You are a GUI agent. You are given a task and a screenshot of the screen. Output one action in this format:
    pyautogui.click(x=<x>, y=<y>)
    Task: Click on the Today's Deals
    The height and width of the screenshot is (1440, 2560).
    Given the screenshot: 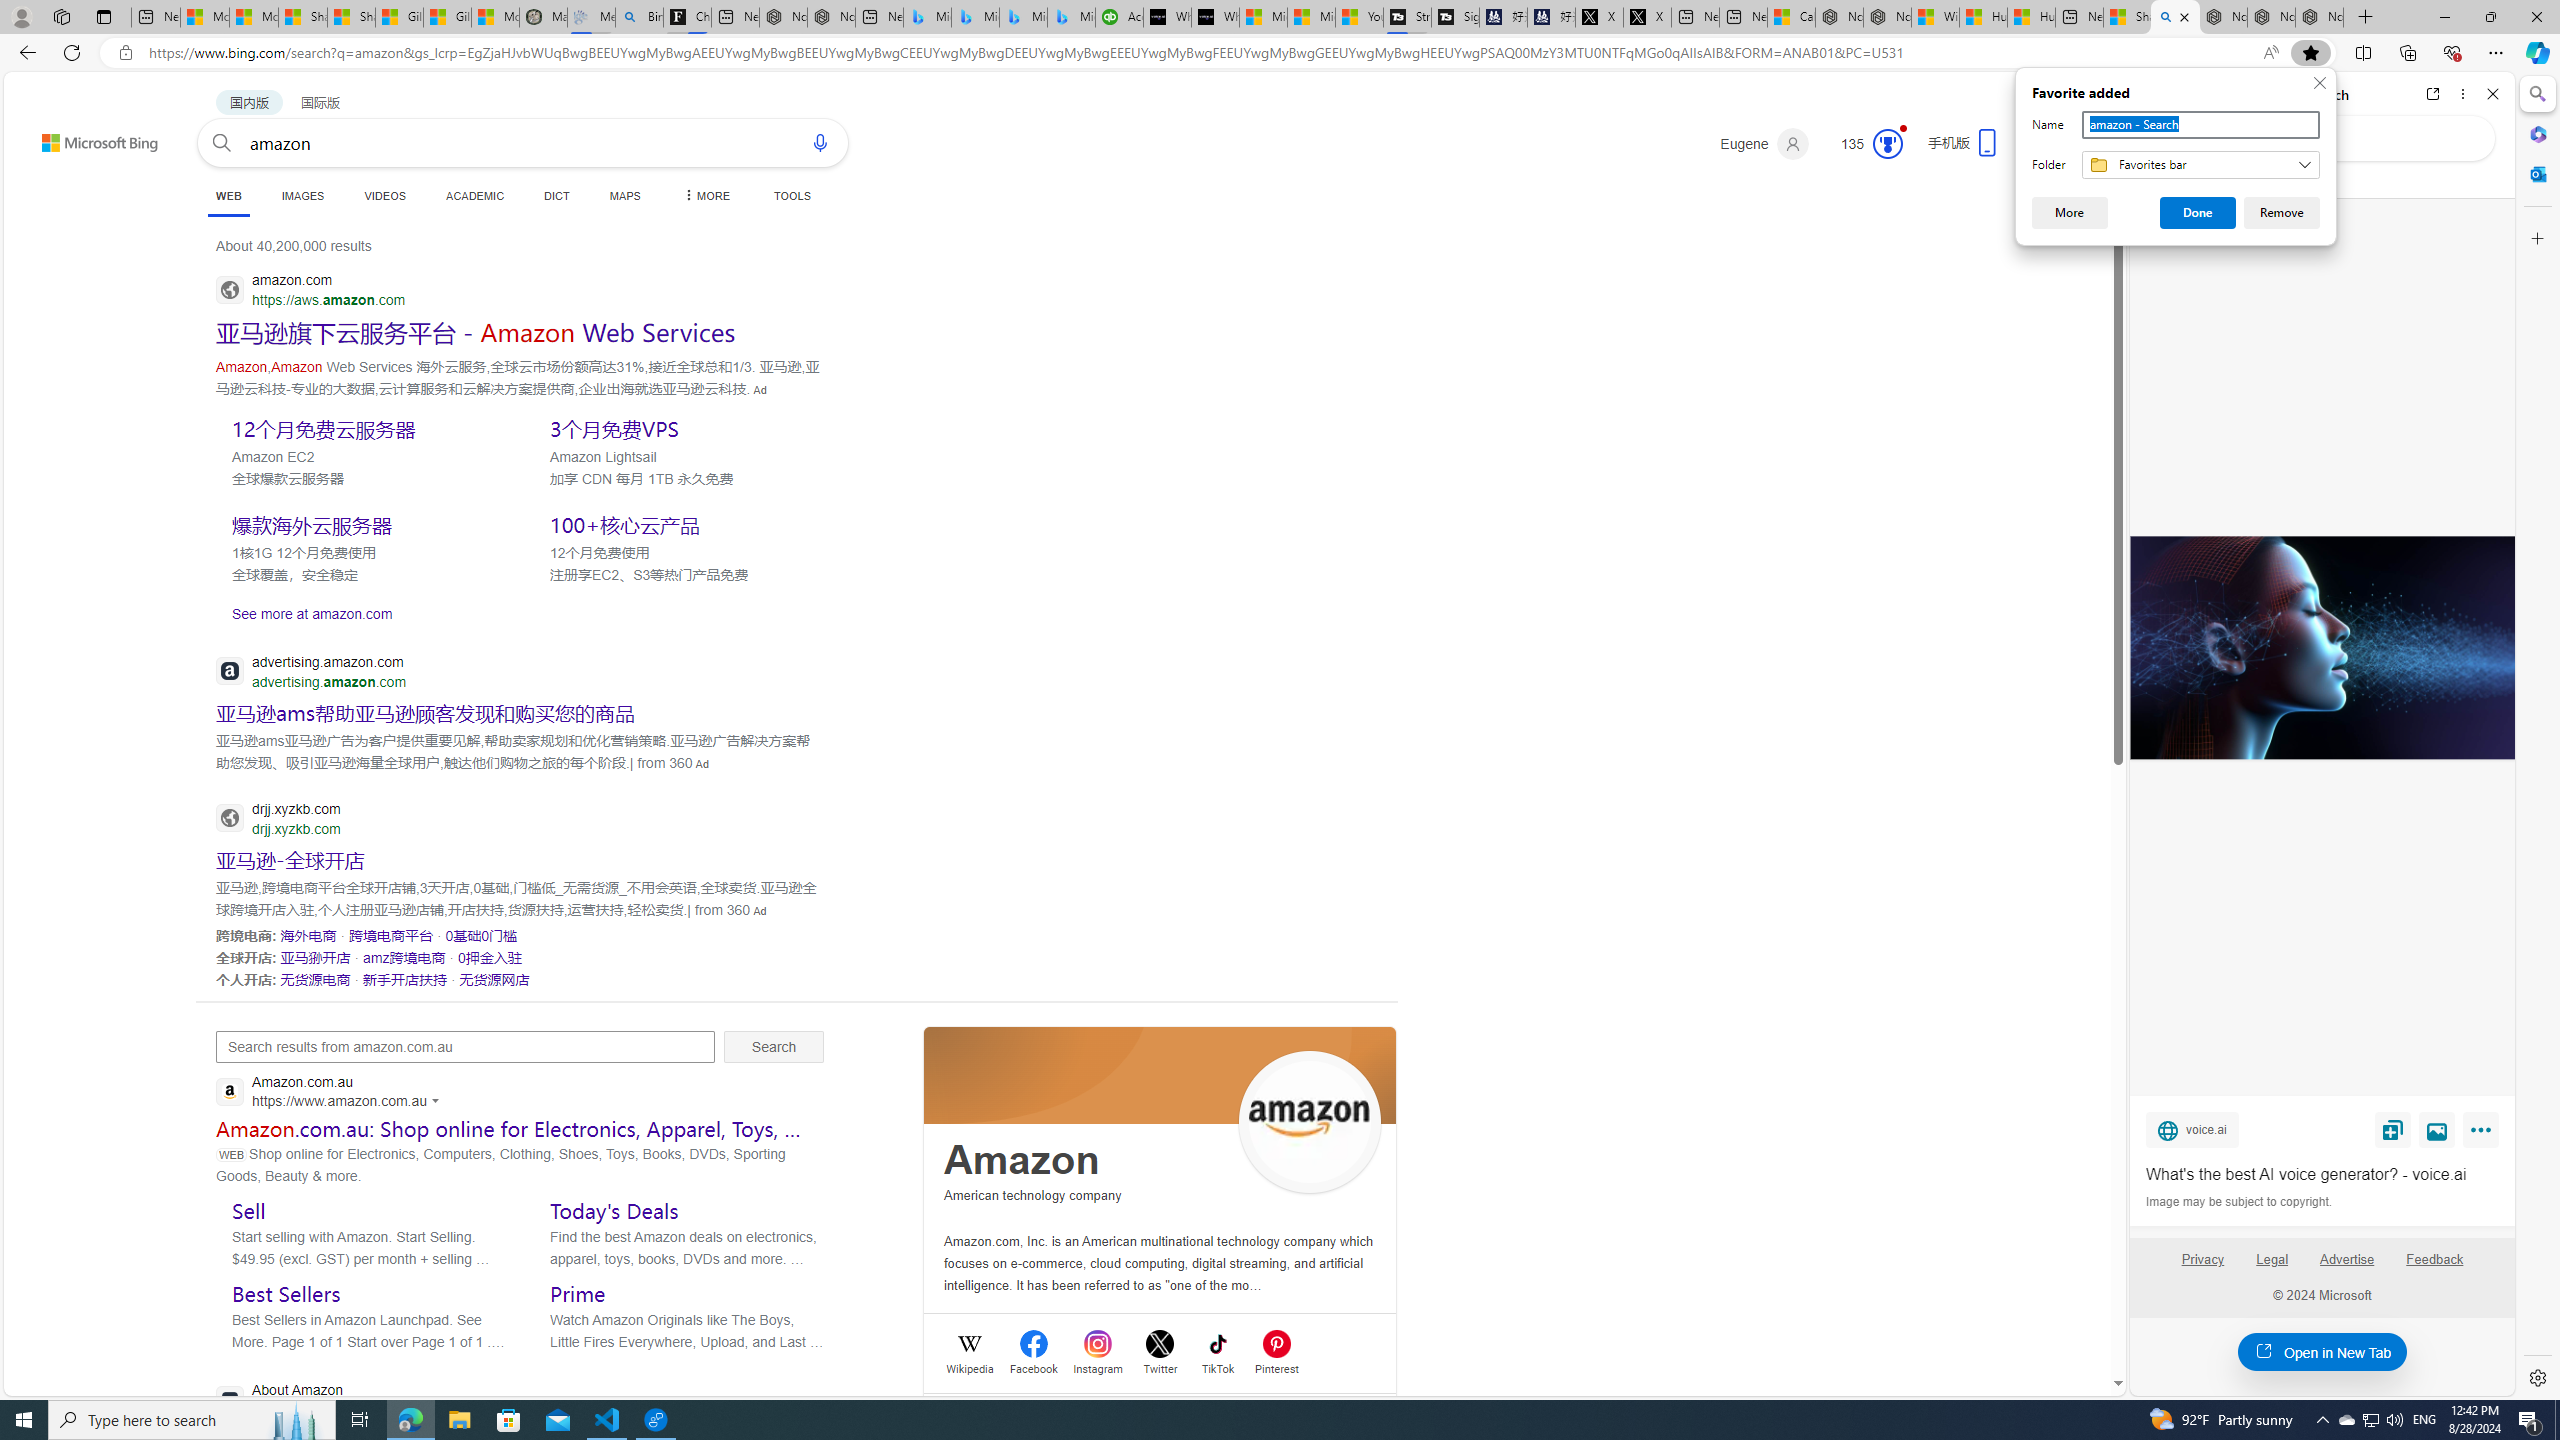 What is the action you would take?
    pyautogui.click(x=614, y=1210)
    